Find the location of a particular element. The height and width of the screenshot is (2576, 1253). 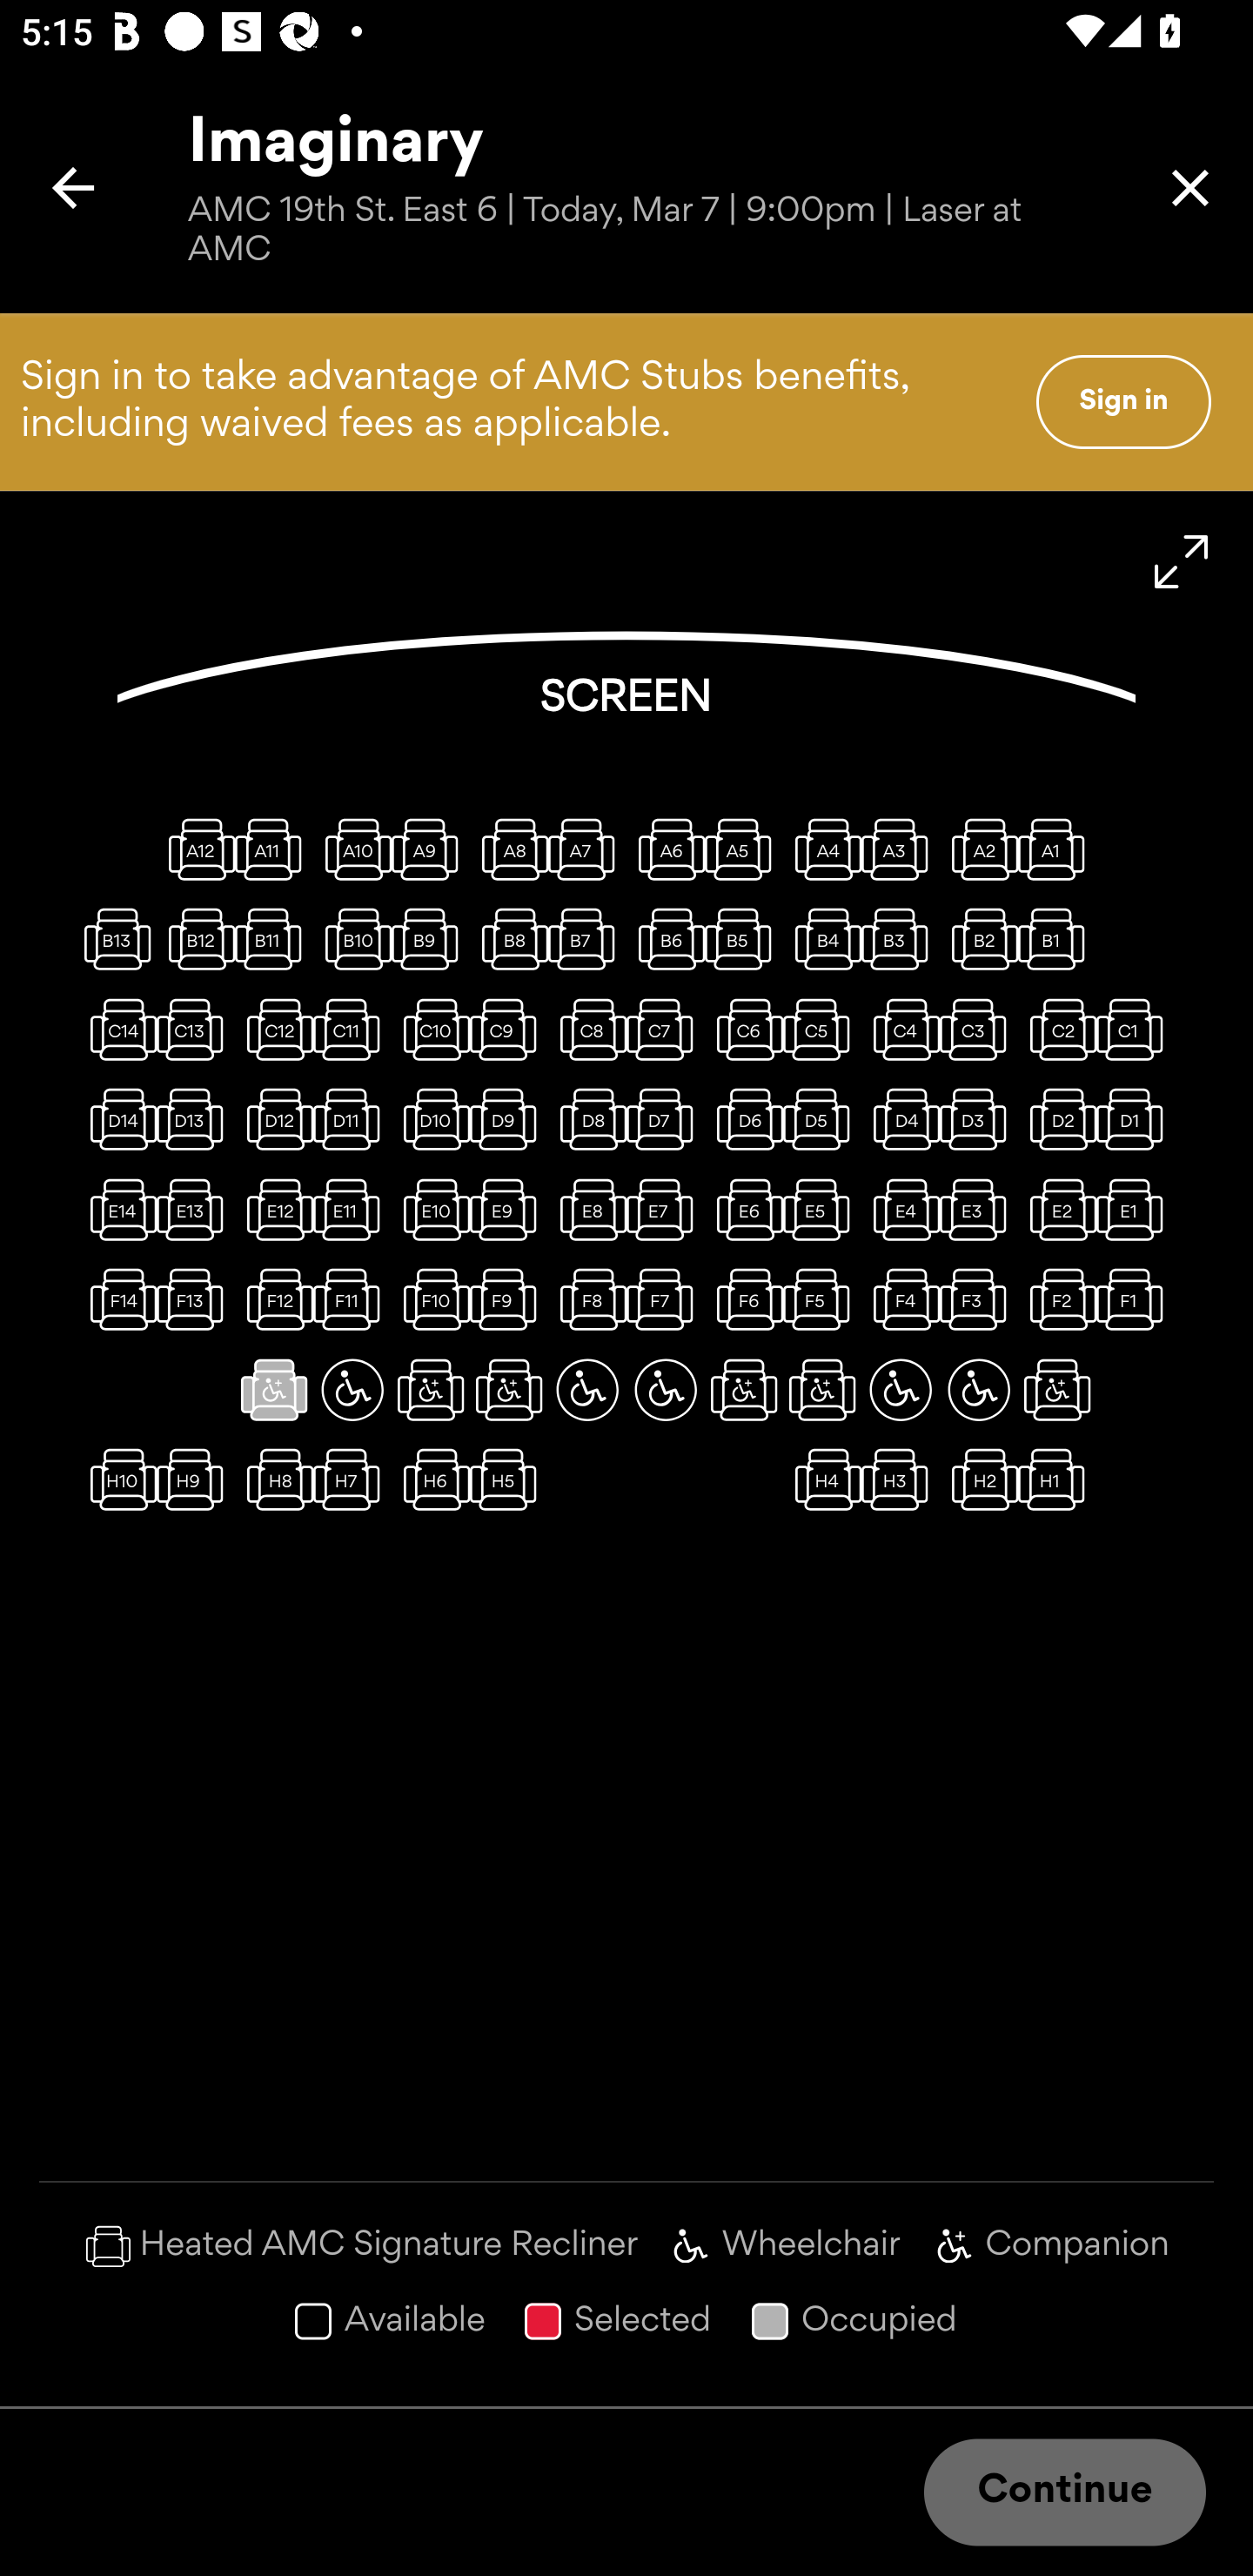

F1, Regular seat, available is located at coordinates (1136, 1299).